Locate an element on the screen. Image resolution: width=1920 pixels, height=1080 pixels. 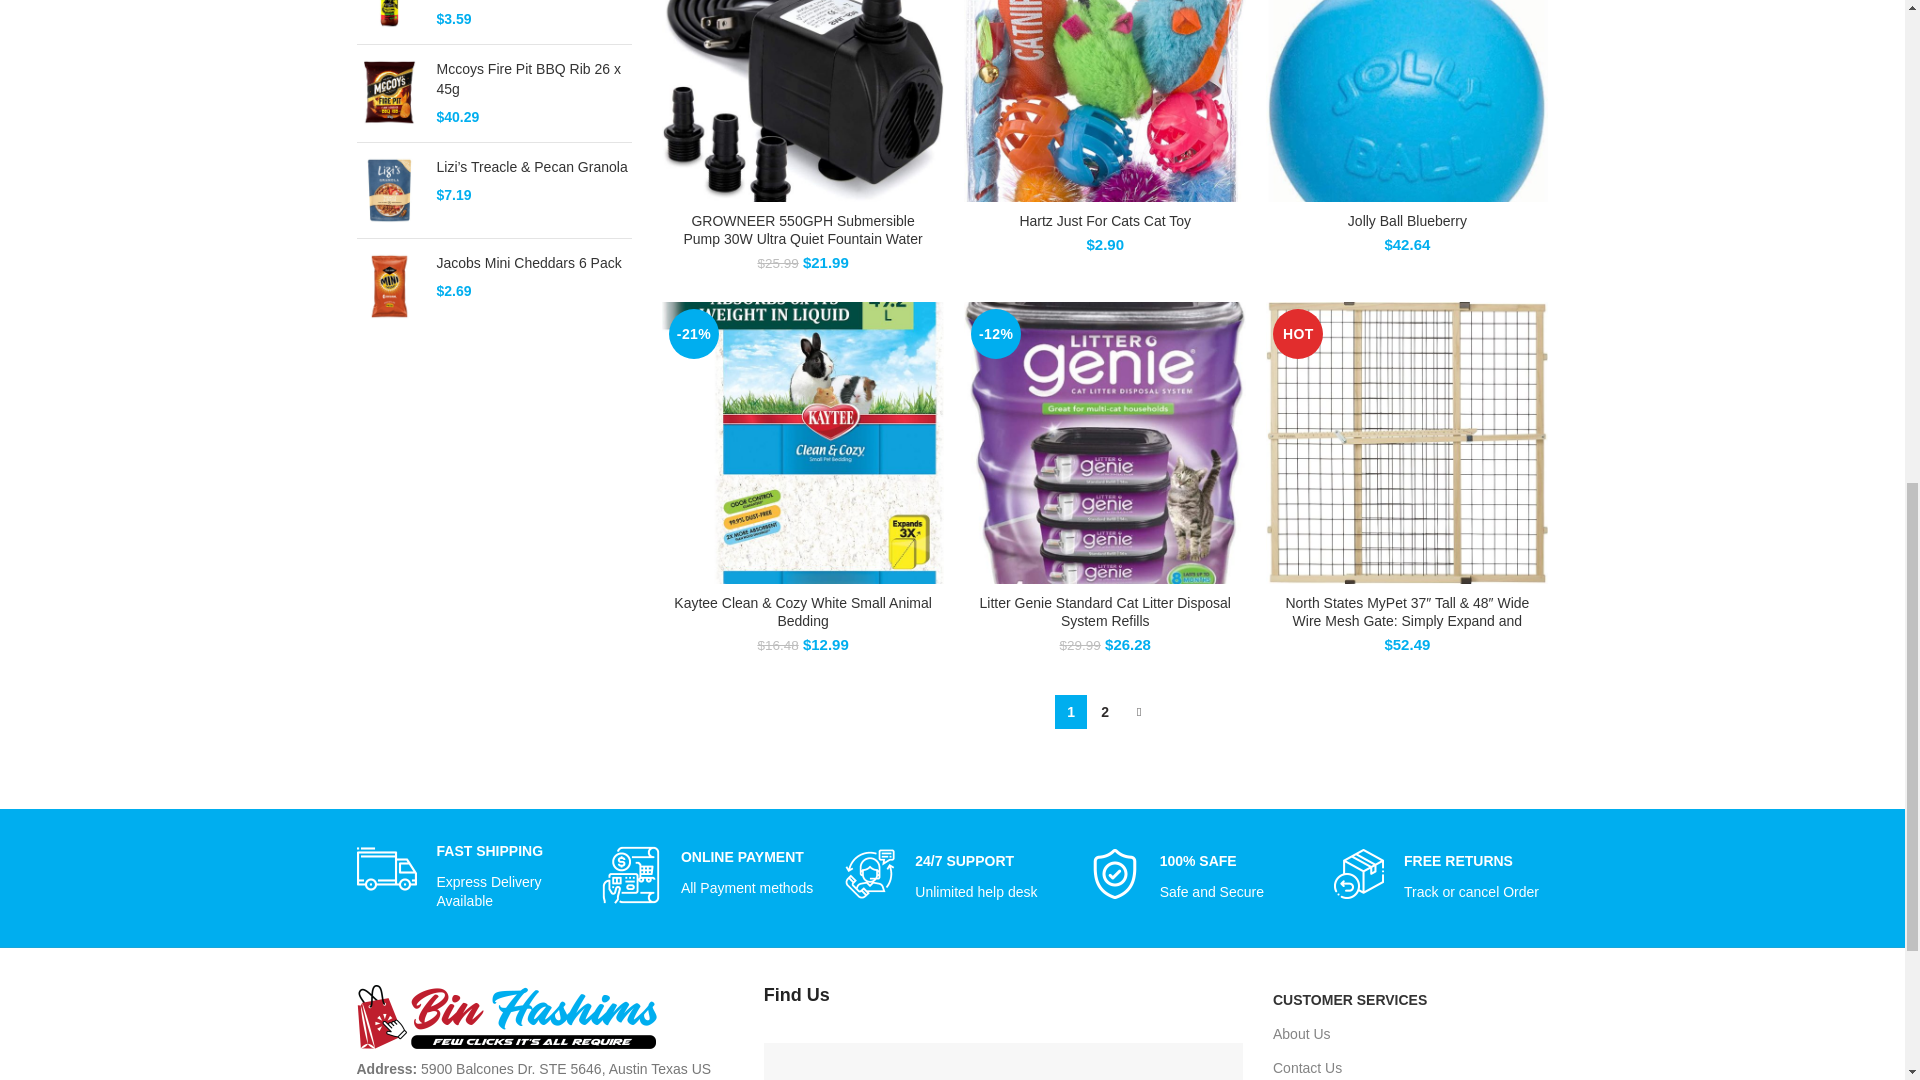
Mccoys Fire Pit BBQ Rib 26 x 45g is located at coordinates (533, 80).